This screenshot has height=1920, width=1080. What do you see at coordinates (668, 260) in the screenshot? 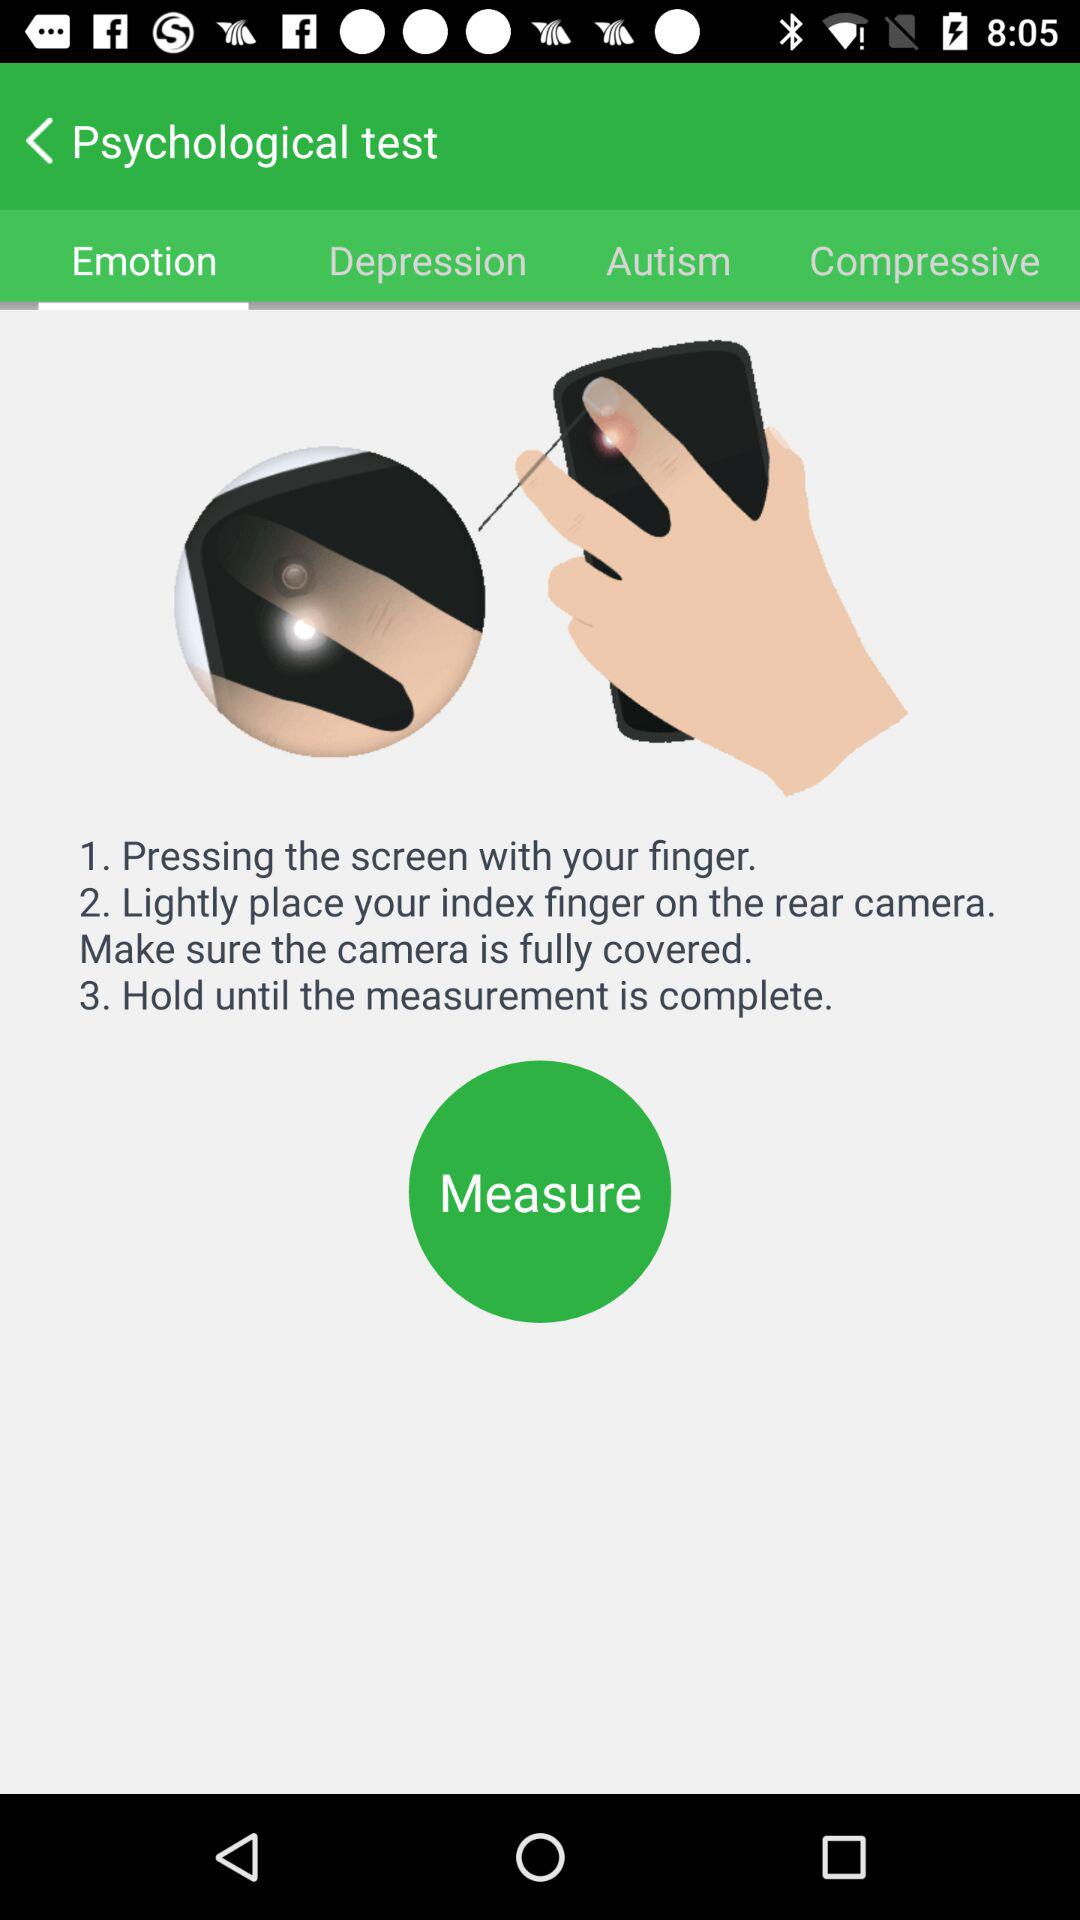
I see `launch the autism icon` at bounding box center [668, 260].